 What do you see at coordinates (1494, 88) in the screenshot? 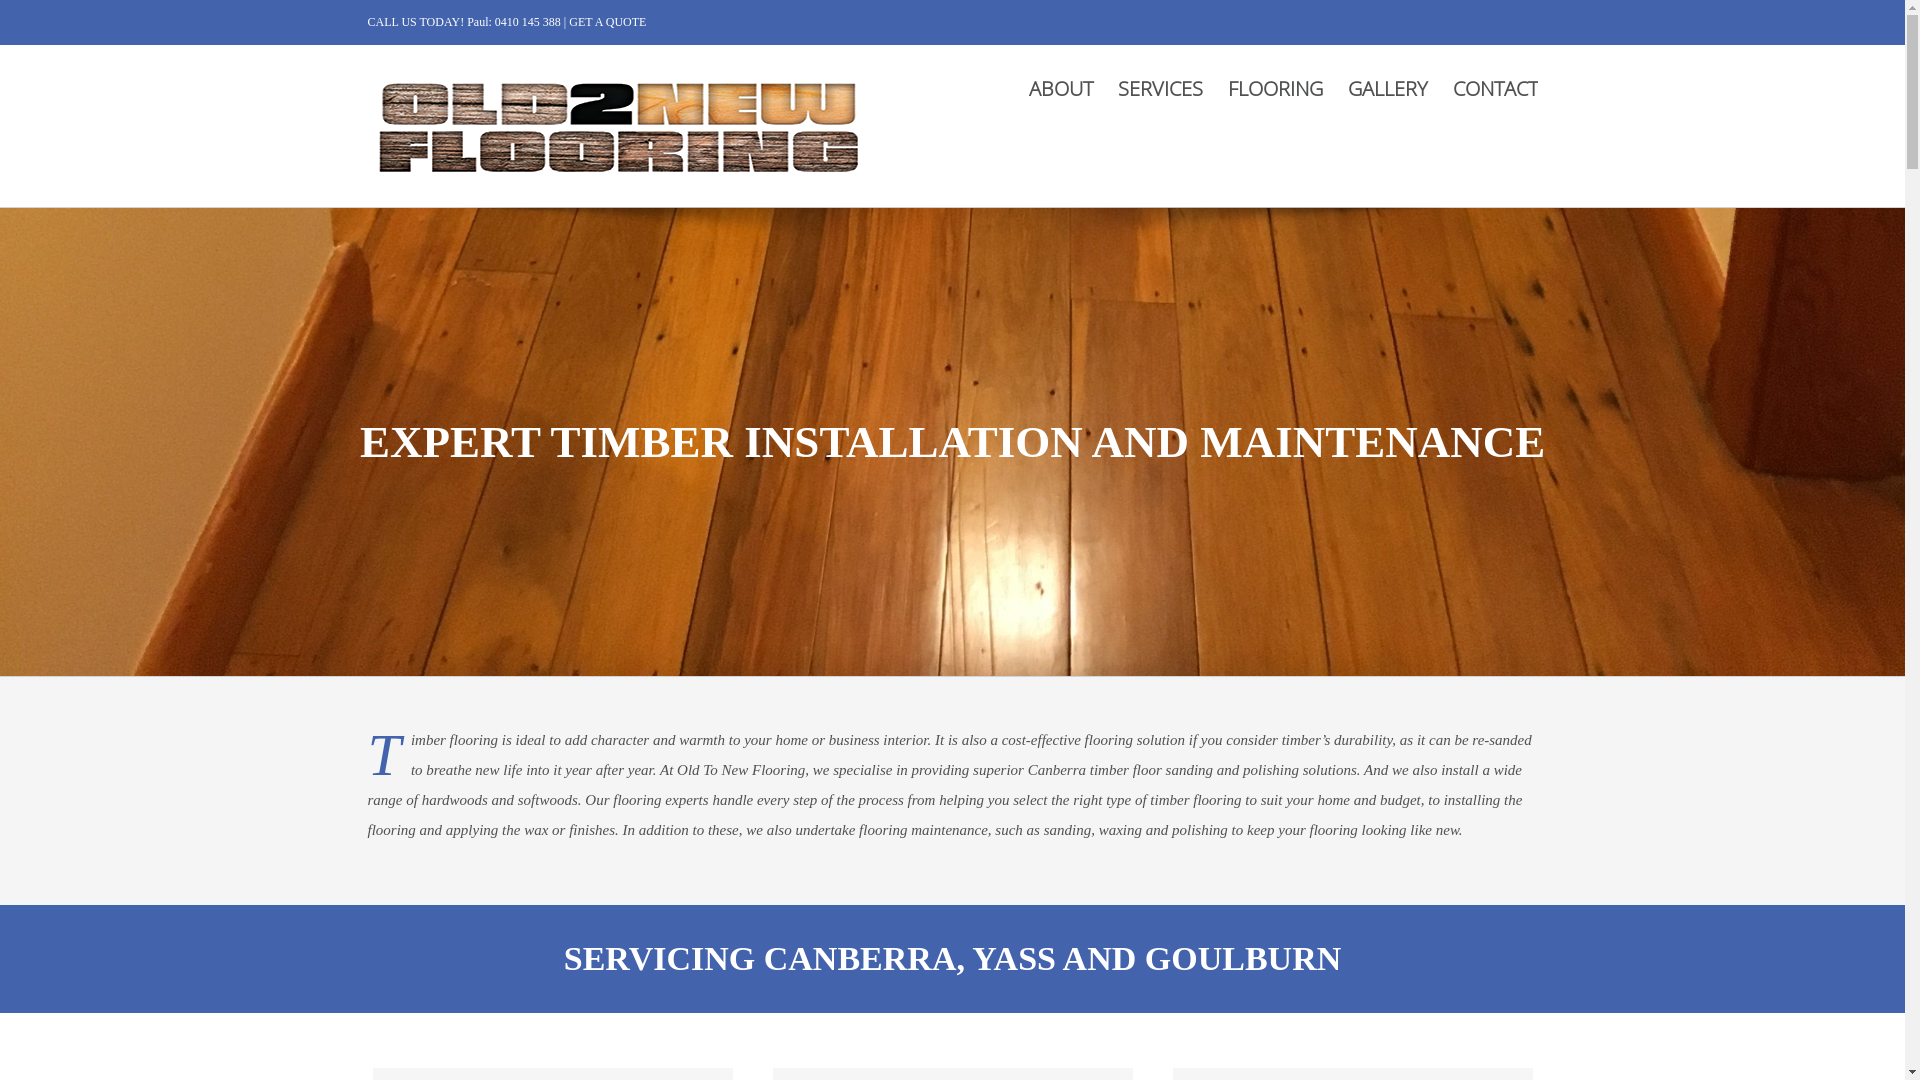
I see `CONTACT` at bounding box center [1494, 88].